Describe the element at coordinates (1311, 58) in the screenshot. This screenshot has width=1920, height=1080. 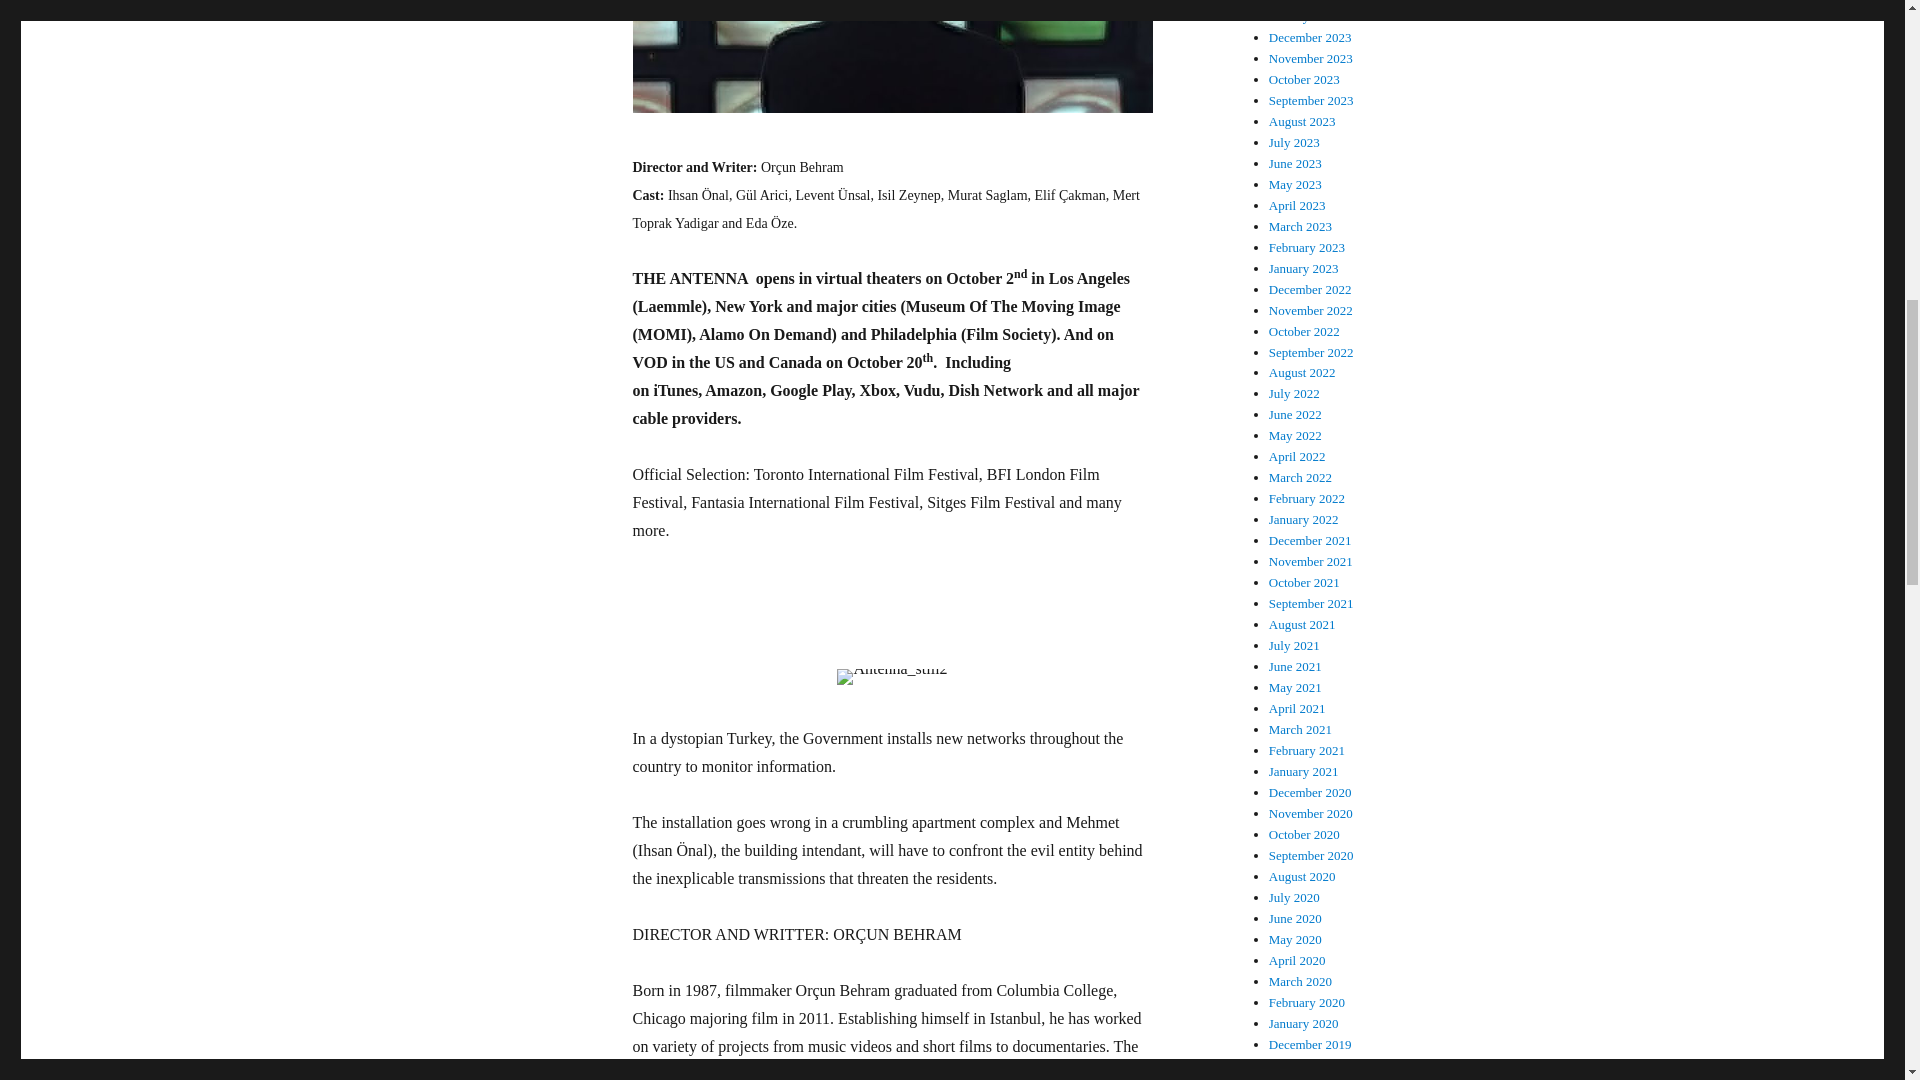
I see `November 2023` at that location.